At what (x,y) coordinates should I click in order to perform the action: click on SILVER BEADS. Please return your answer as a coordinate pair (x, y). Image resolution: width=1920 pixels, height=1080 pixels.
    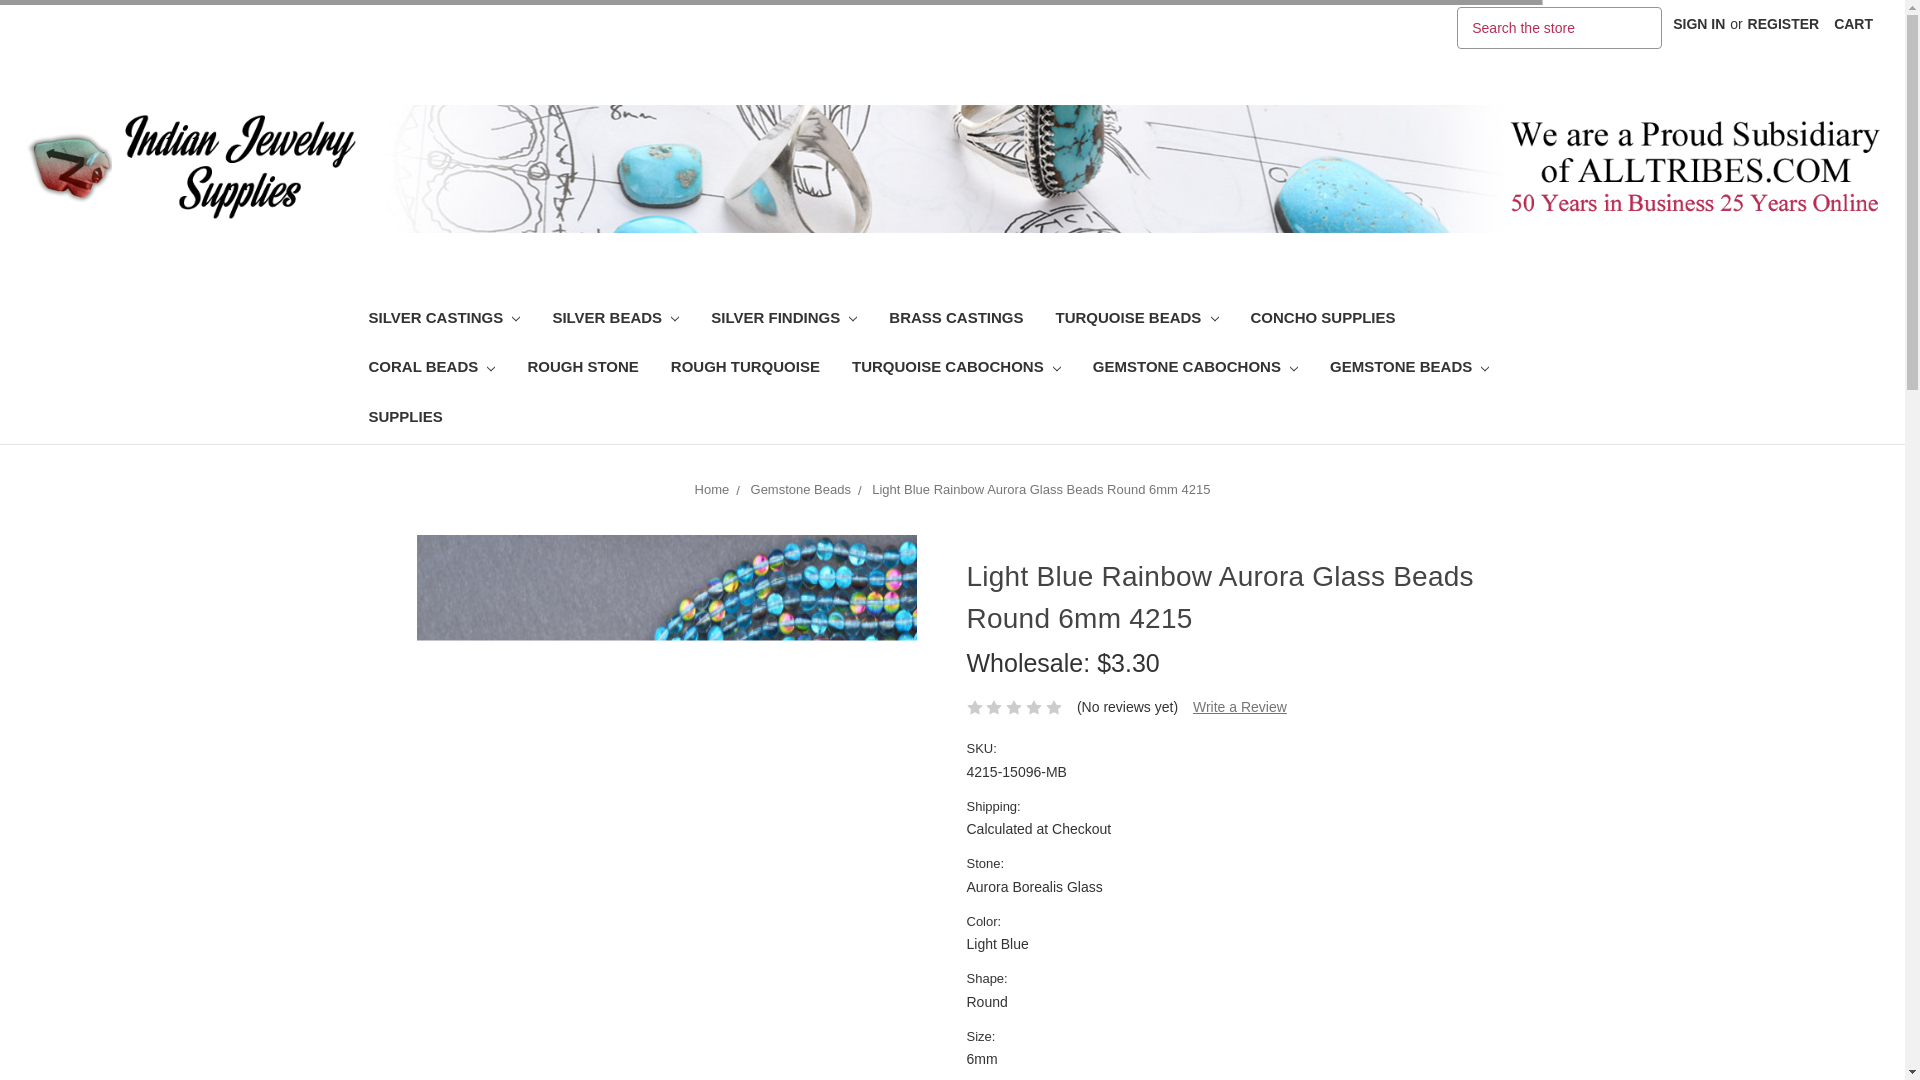
    Looking at the image, I should click on (615, 320).